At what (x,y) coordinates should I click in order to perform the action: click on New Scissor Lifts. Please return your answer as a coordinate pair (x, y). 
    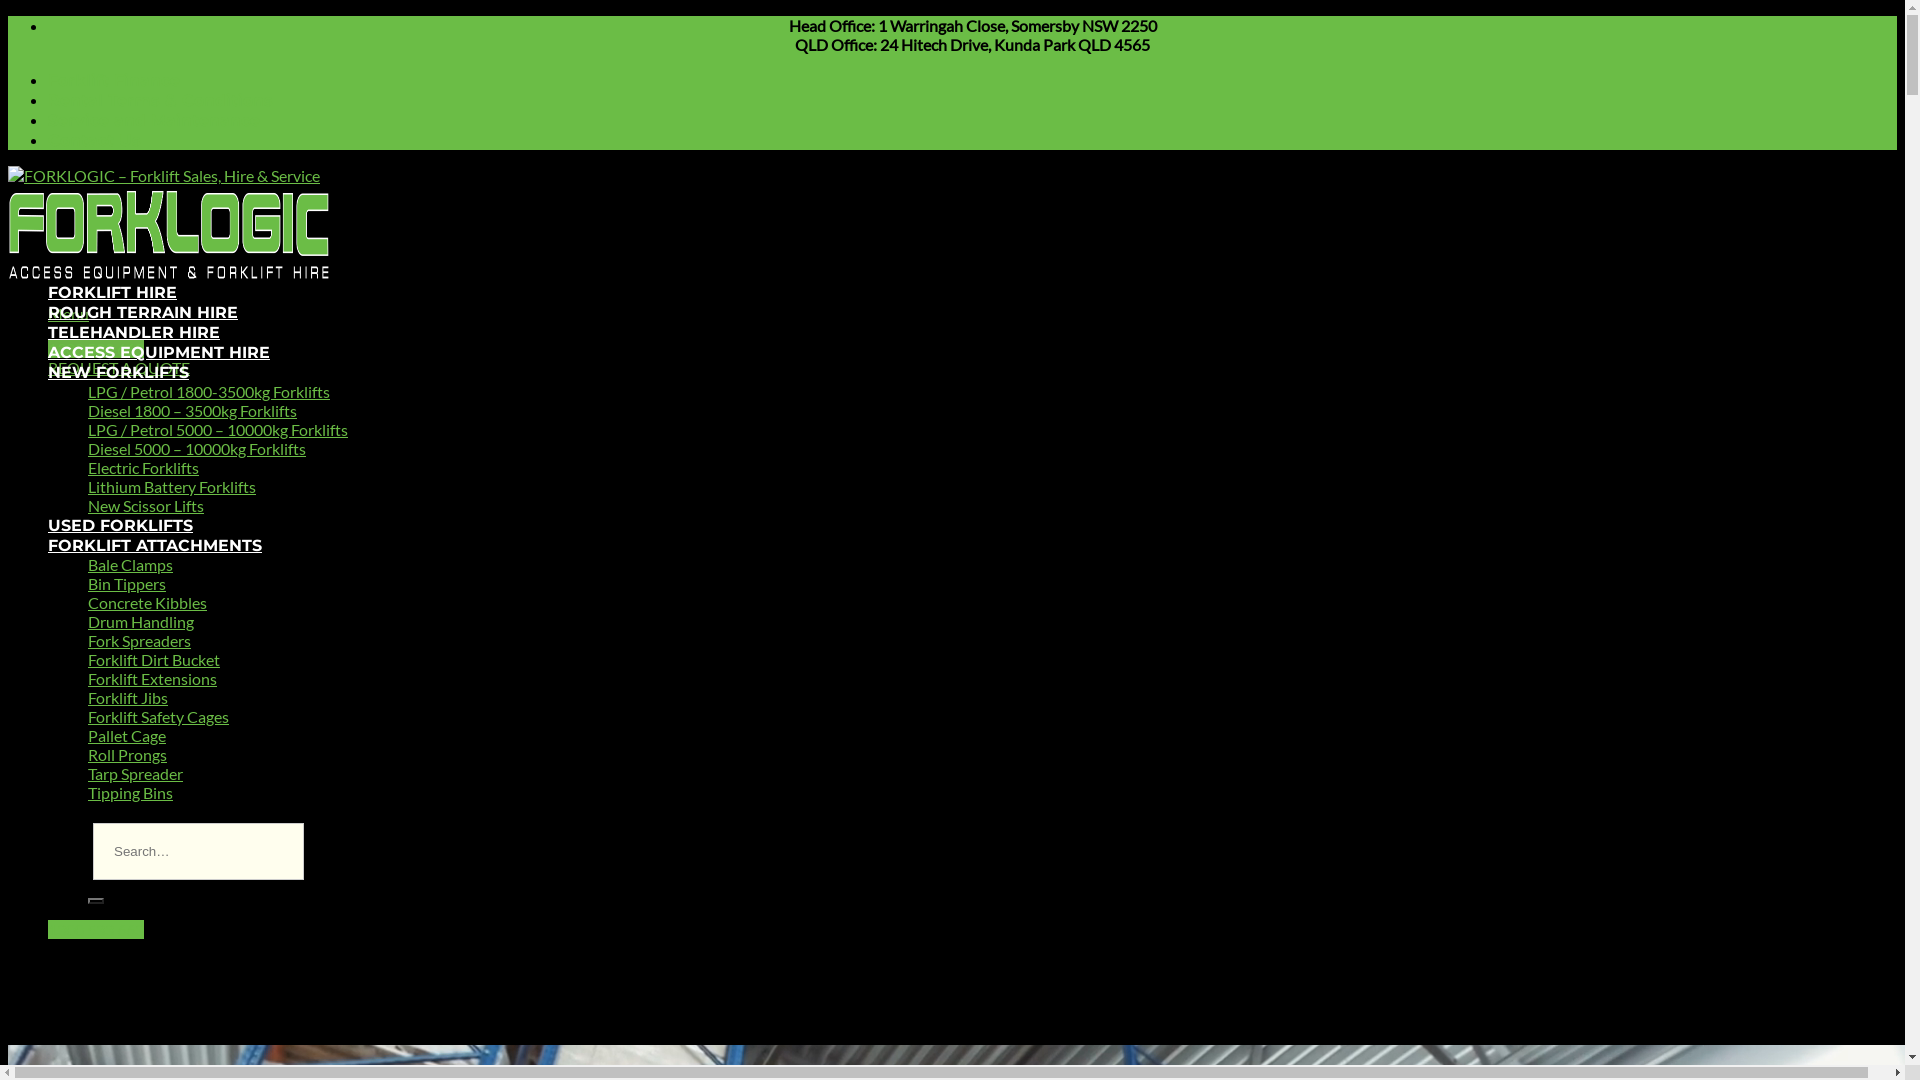
    Looking at the image, I should click on (146, 506).